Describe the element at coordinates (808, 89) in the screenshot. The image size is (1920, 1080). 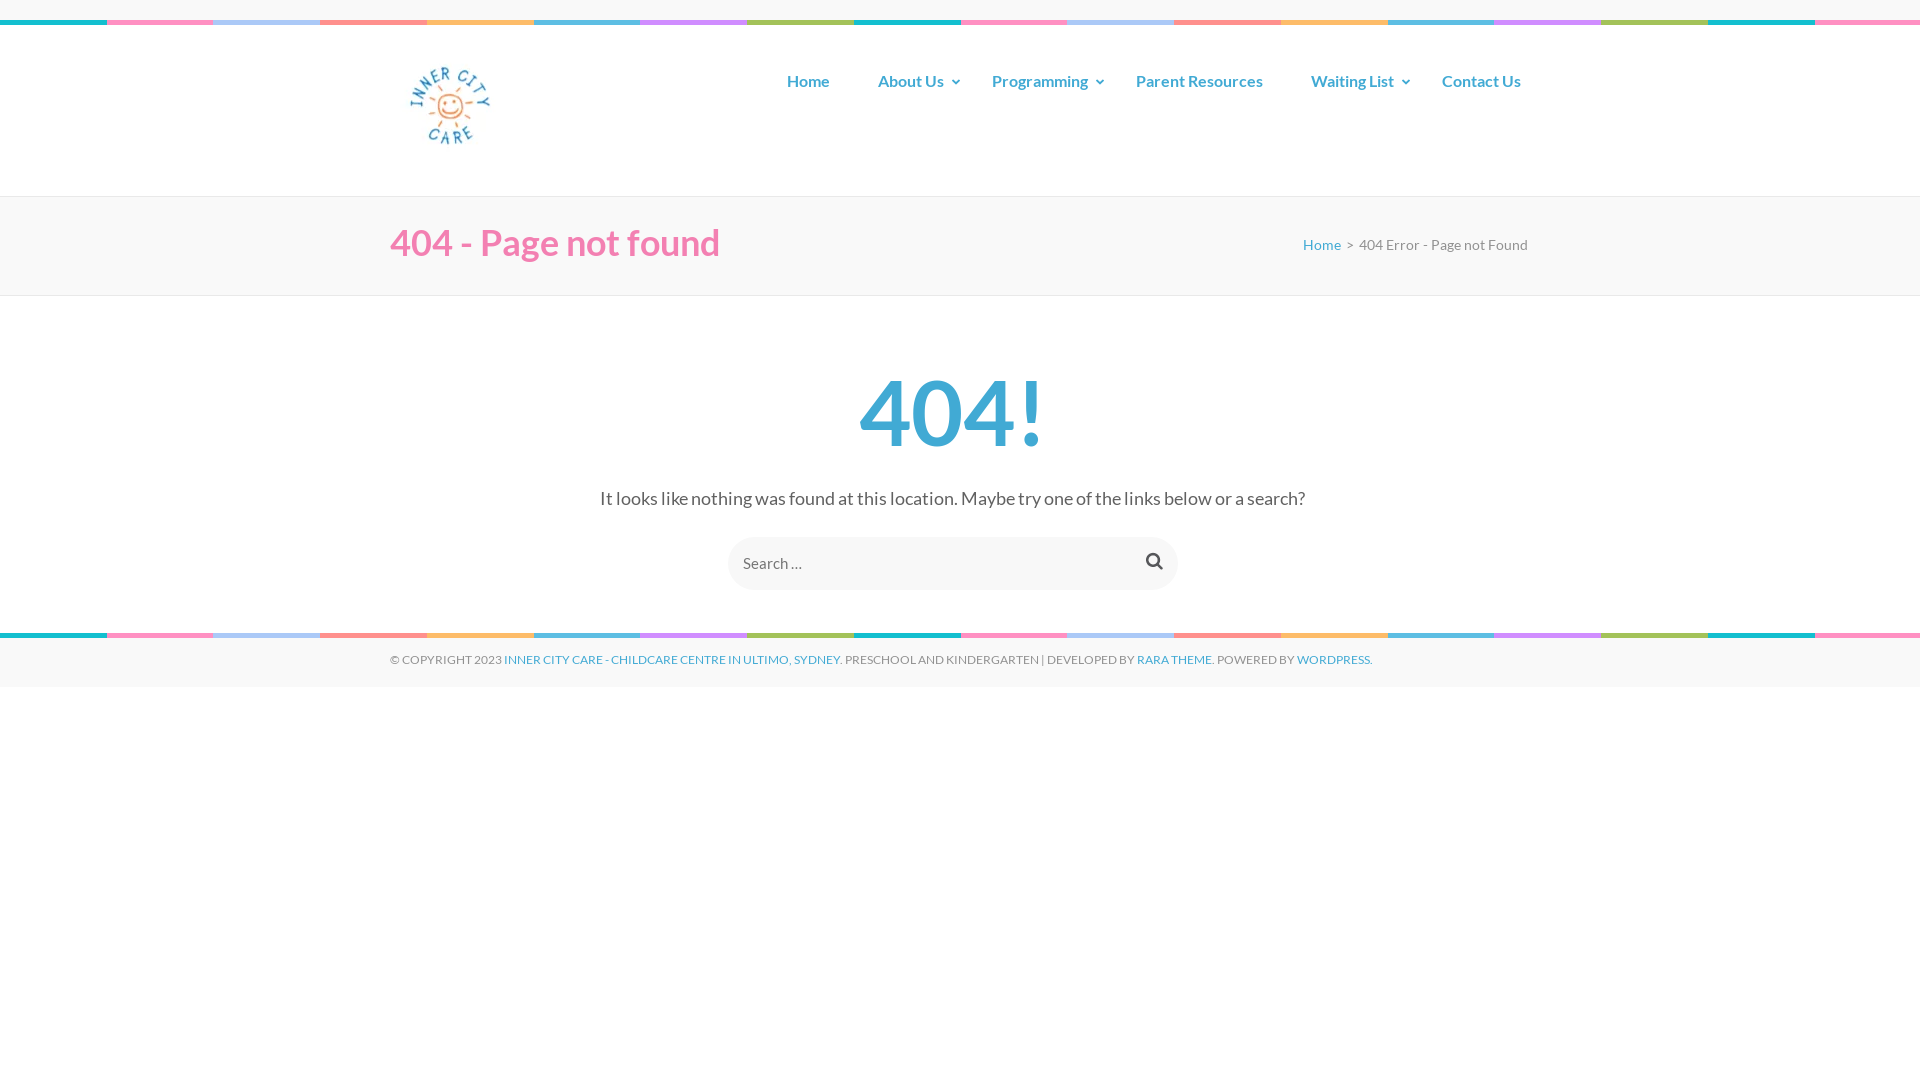
I see `Home` at that location.